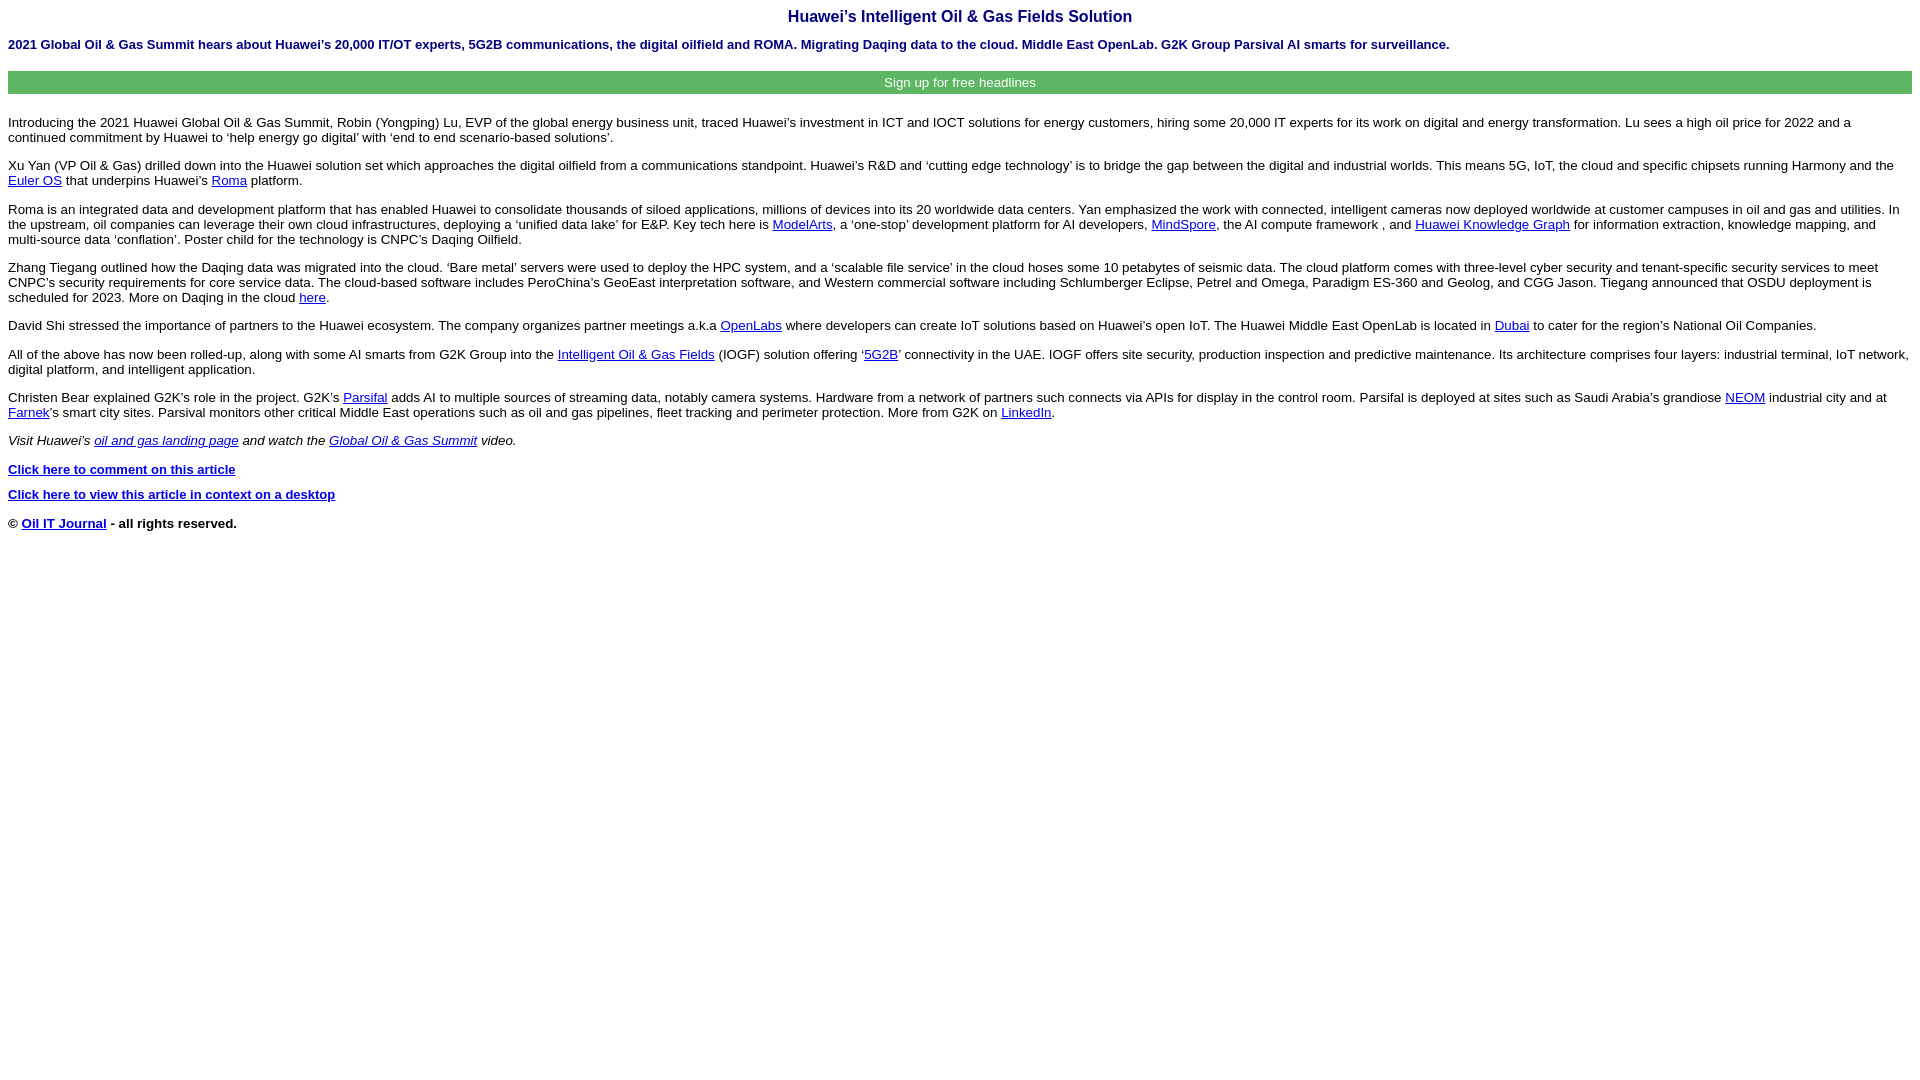 The width and height of the screenshot is (1920, 1080). I want to click on Dubai, so click(1512, 324).